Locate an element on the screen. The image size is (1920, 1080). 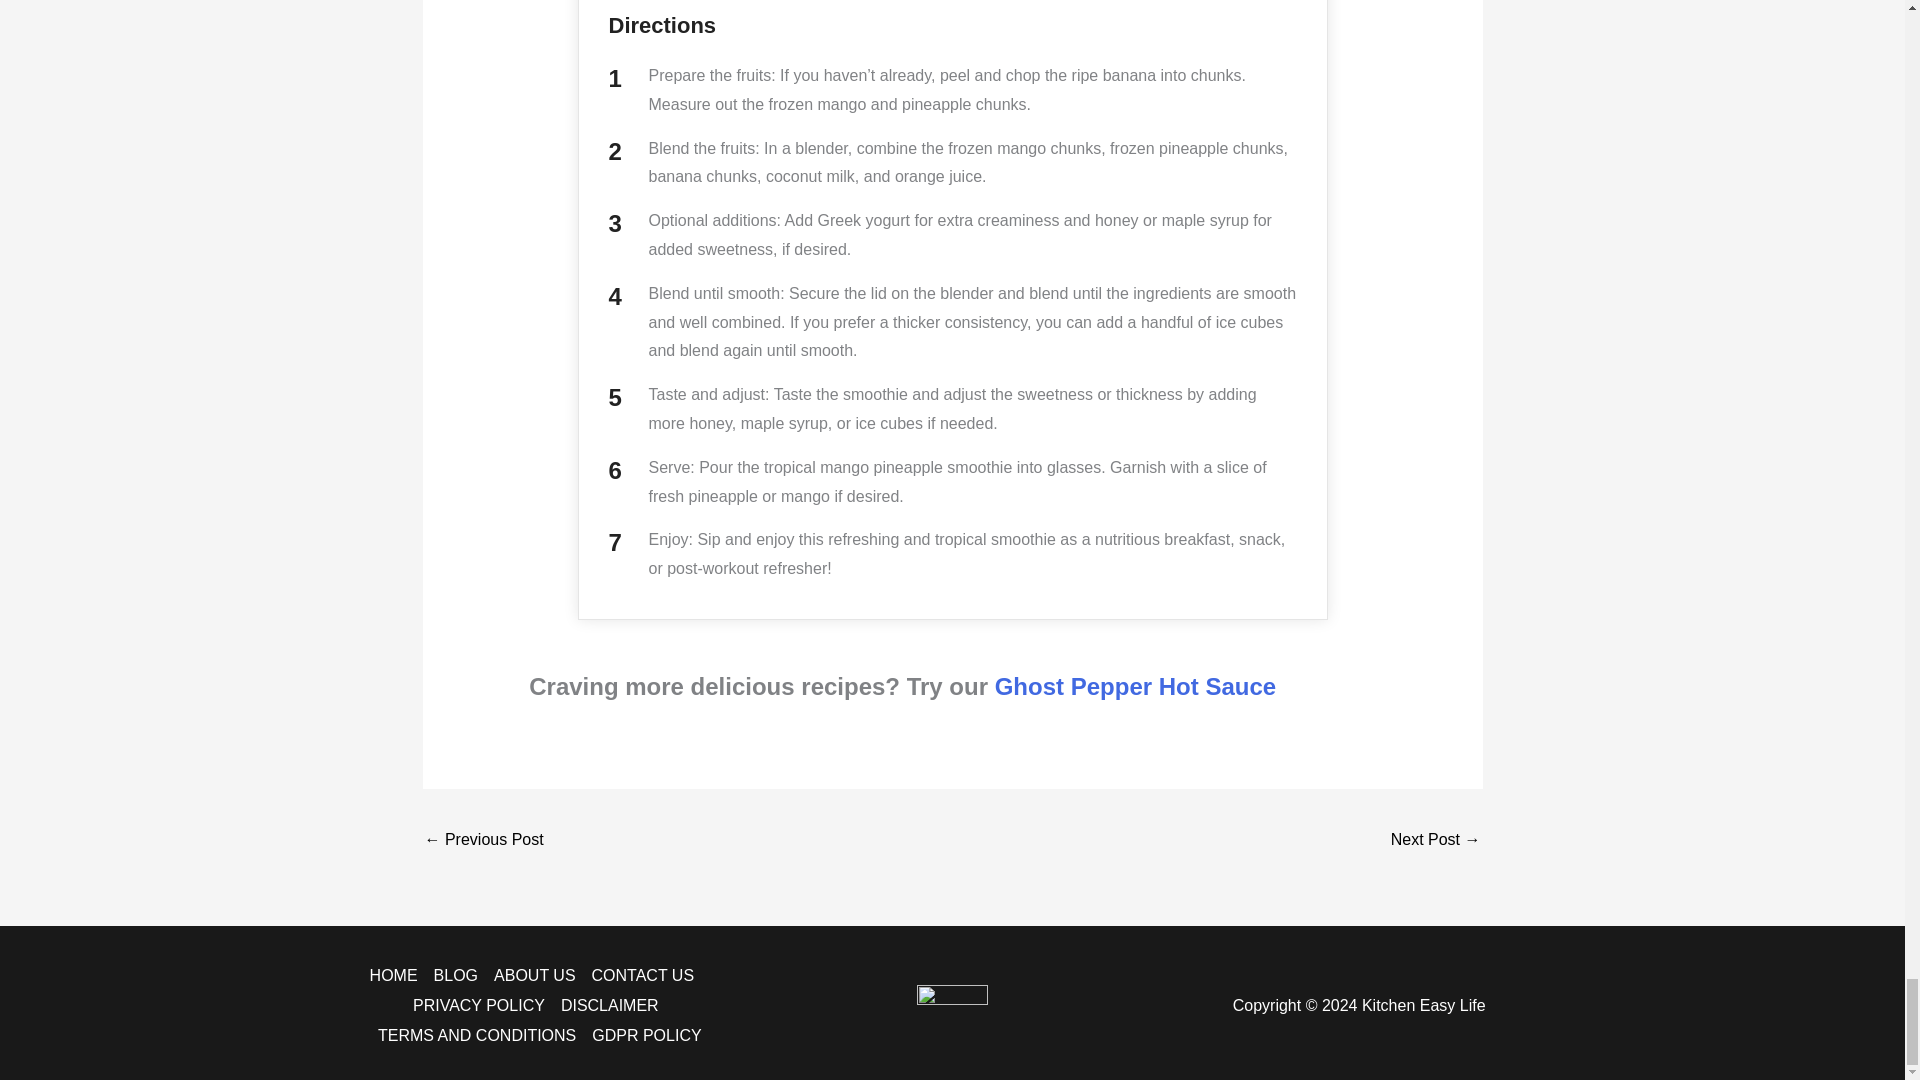
Can You Freeze Gyro Meat? Easy Homemade Greek Gyros is located at coordinates (1435, 840).